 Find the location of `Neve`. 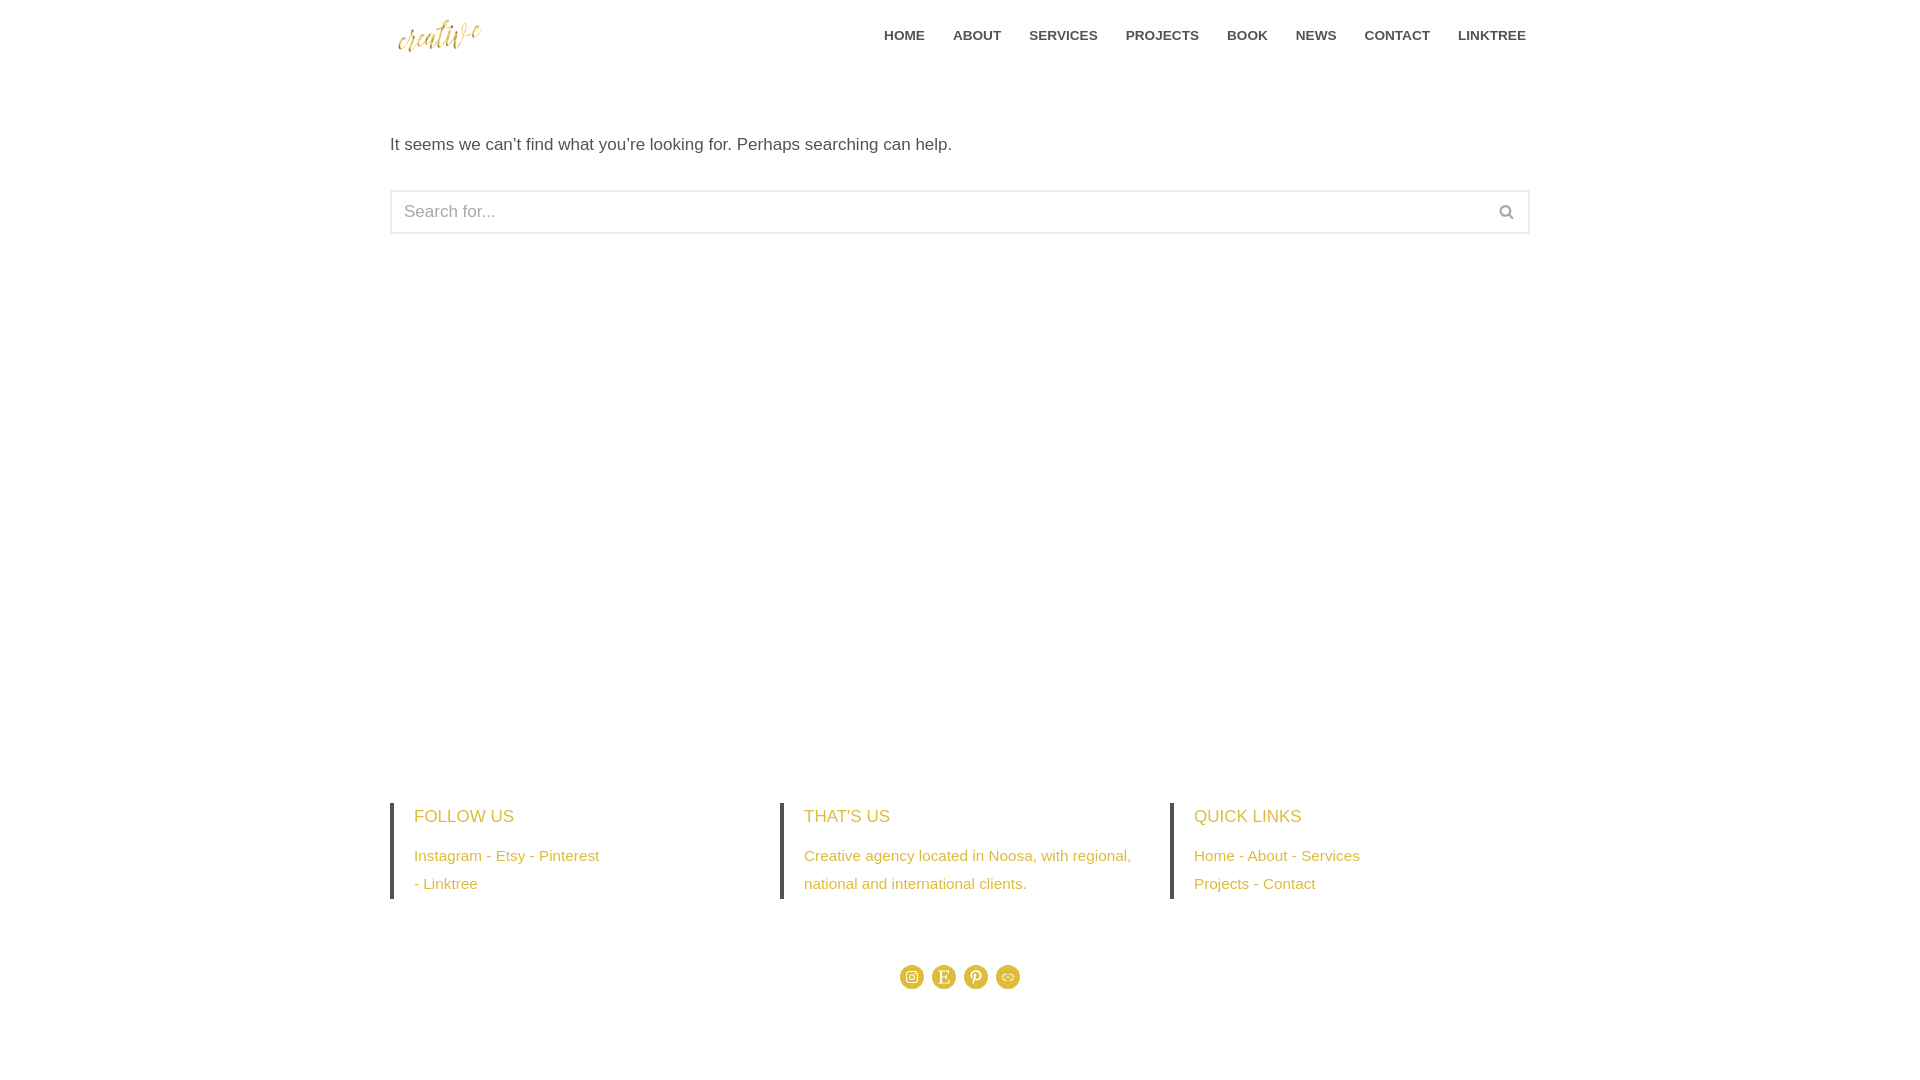

Neve is located at coordinates (410, 1052).